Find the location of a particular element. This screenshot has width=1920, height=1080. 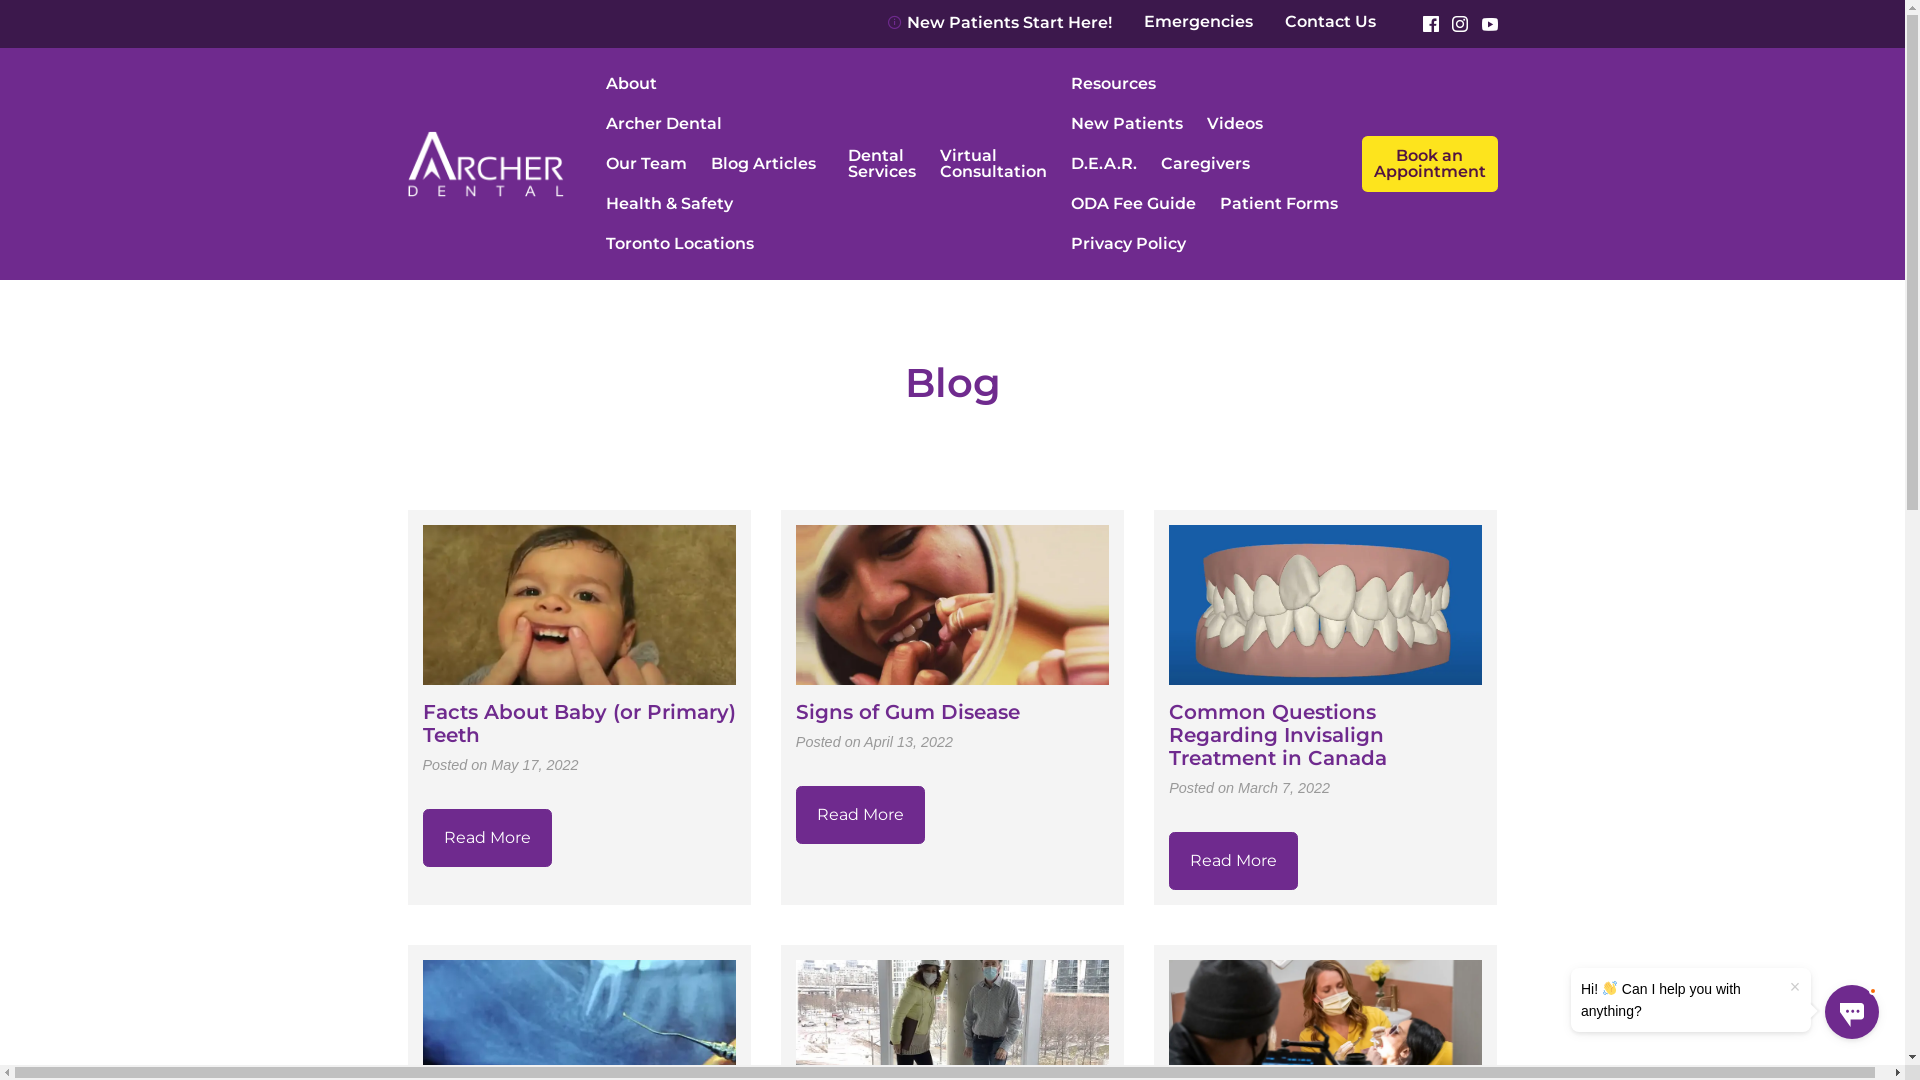

Archer Dental is located at coordinates (664, 124).